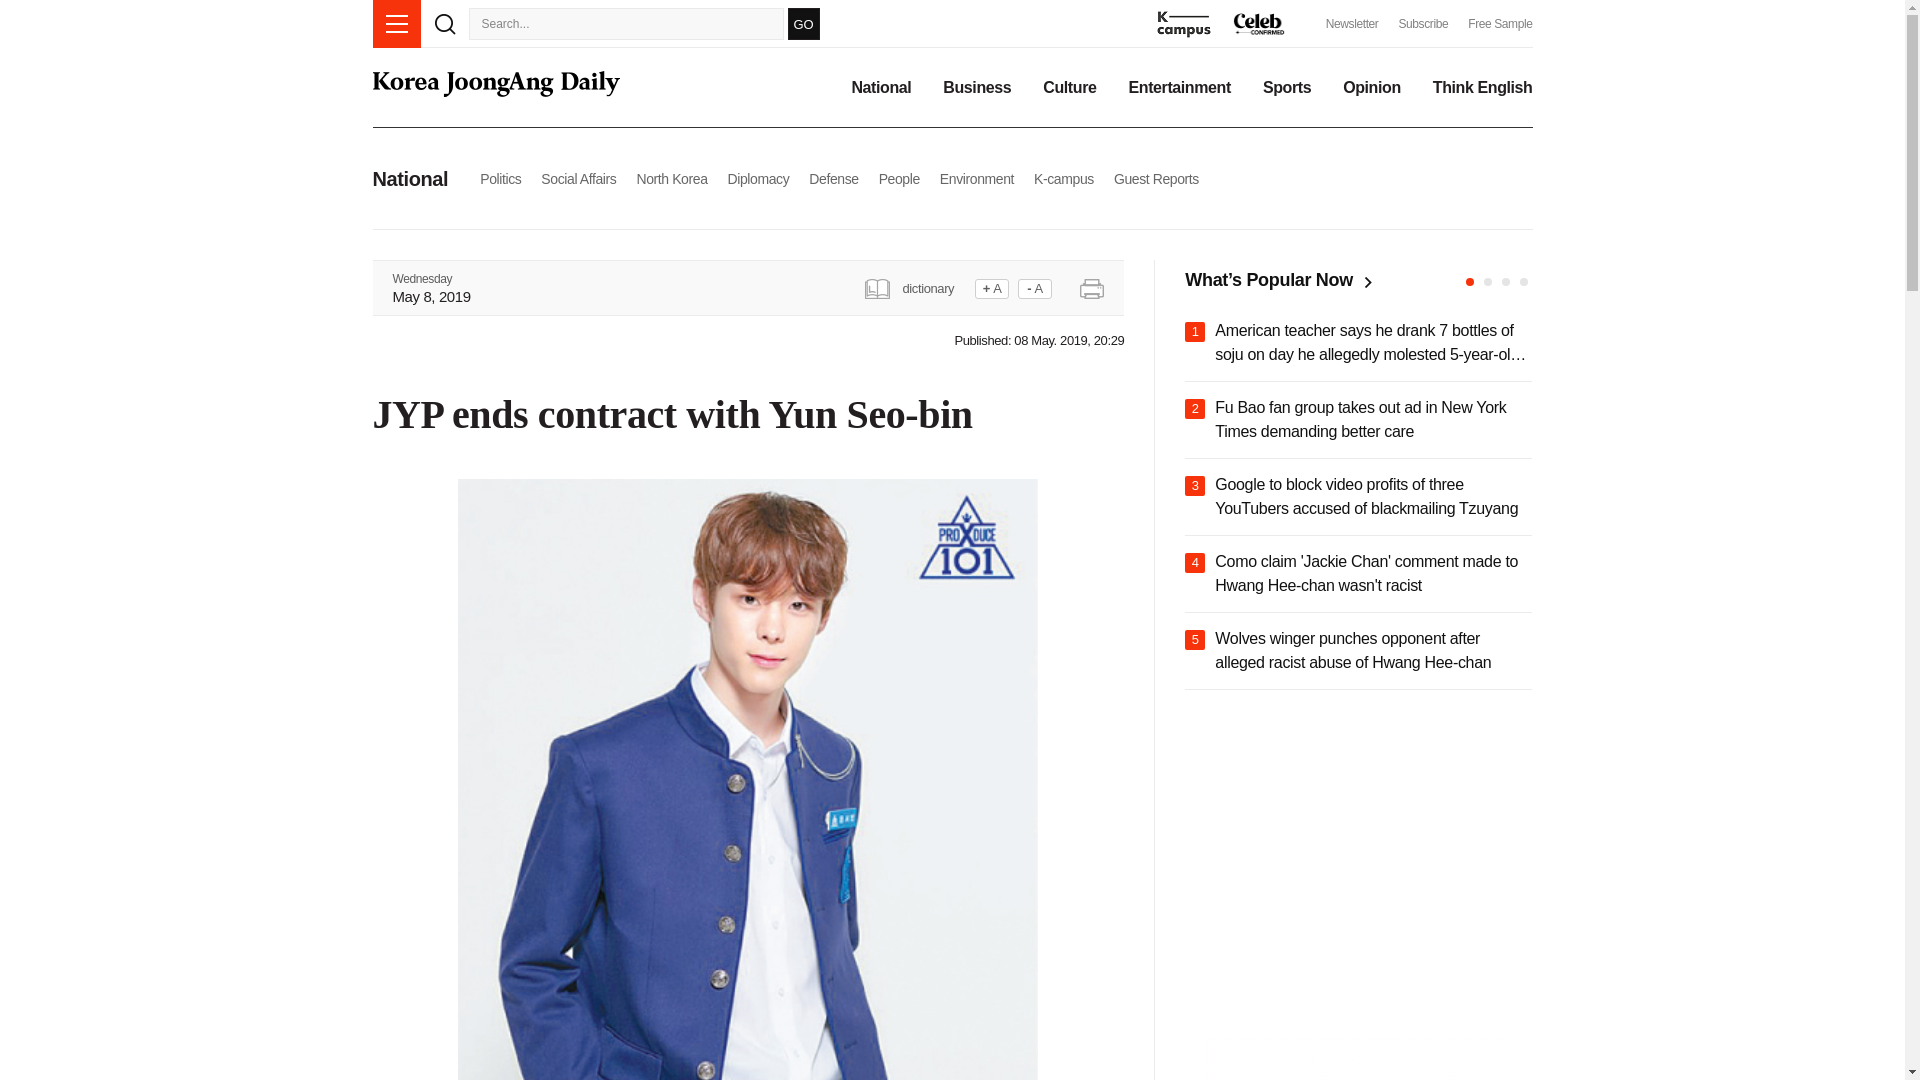 The width and height of the screenshot is (1920, 1080). Describe the element at coordinates (1179, 88) in the screenshot. I see `Entertainment` at that location.